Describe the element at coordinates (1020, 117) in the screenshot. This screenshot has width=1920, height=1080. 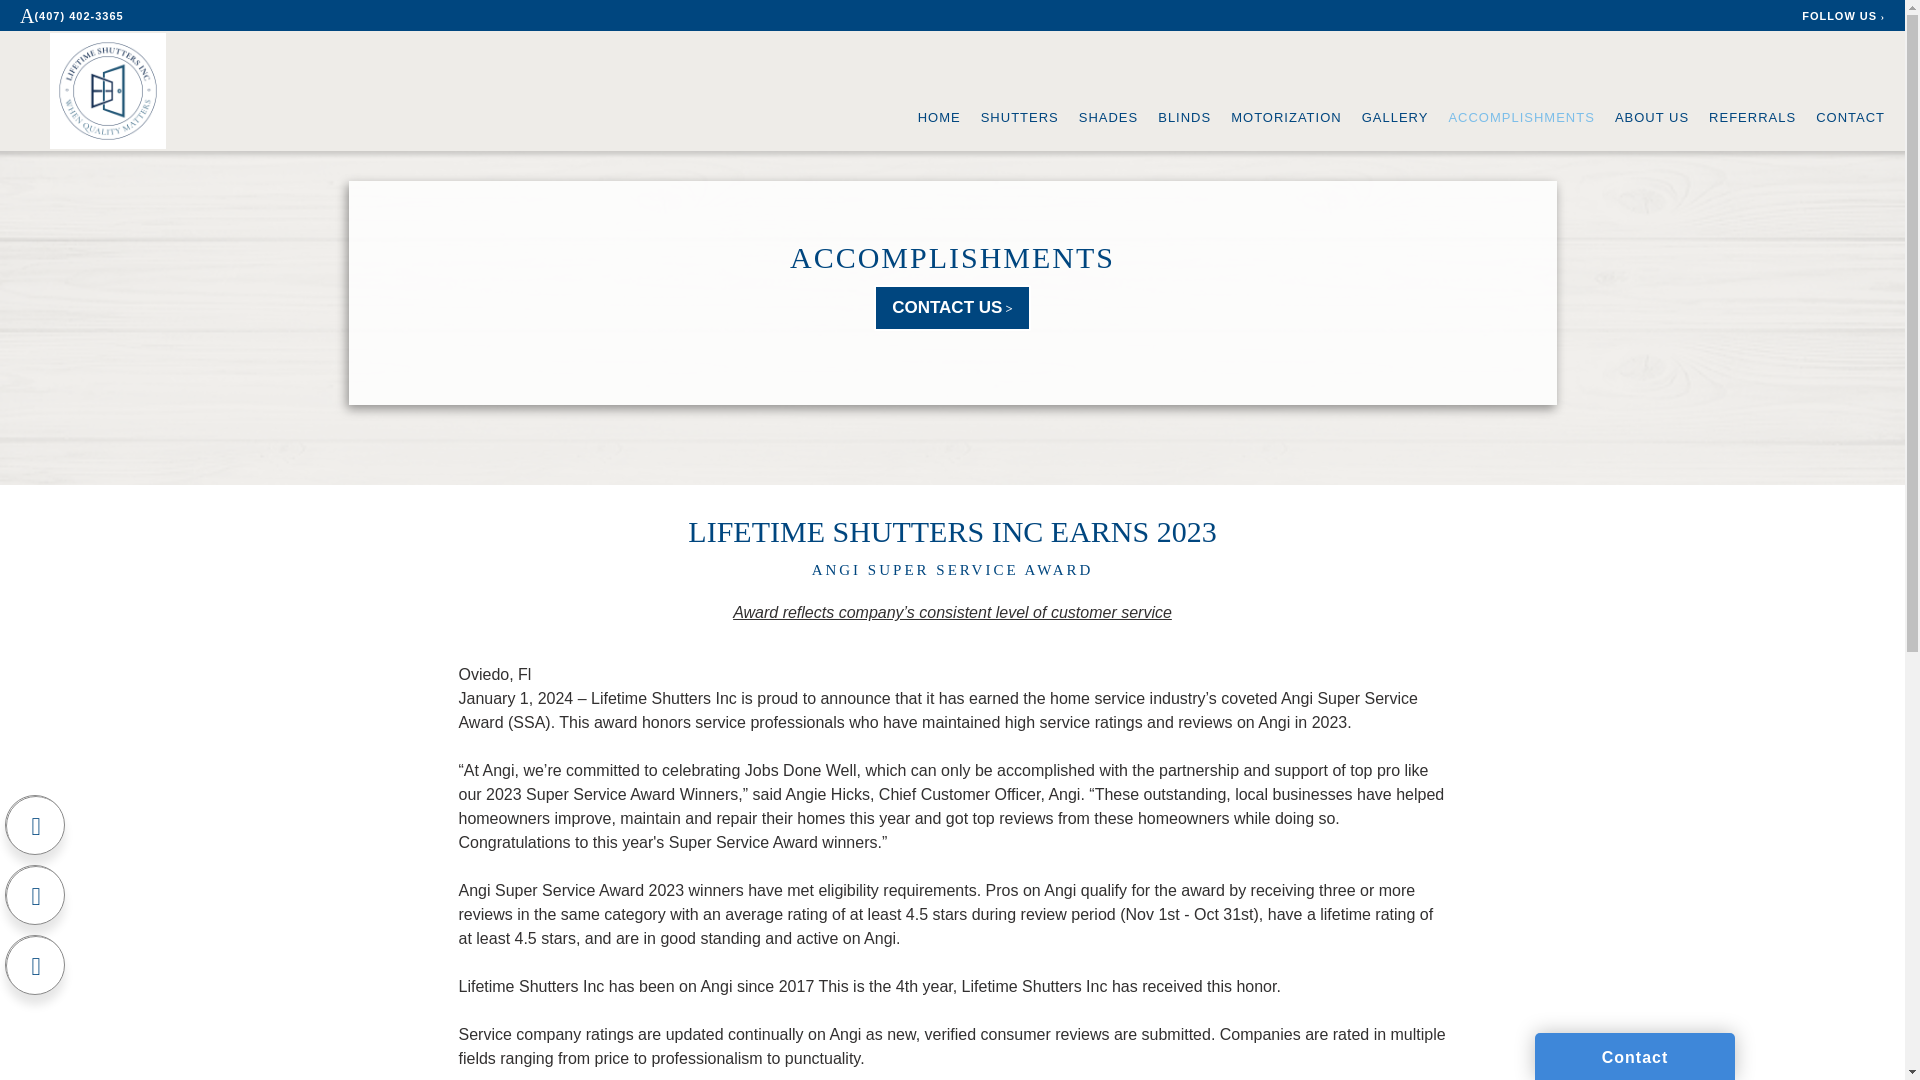
I see `SHUTTERS` at that location.